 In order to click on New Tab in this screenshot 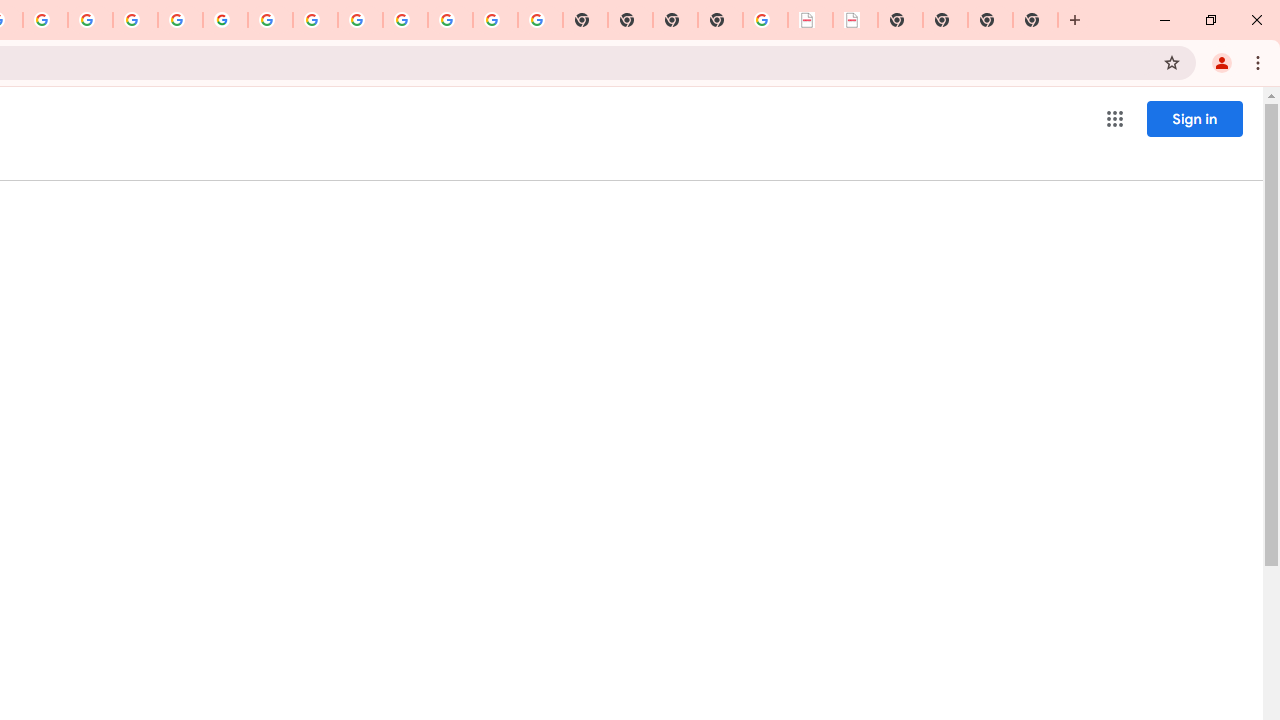, I will do `click(720, 20)`.